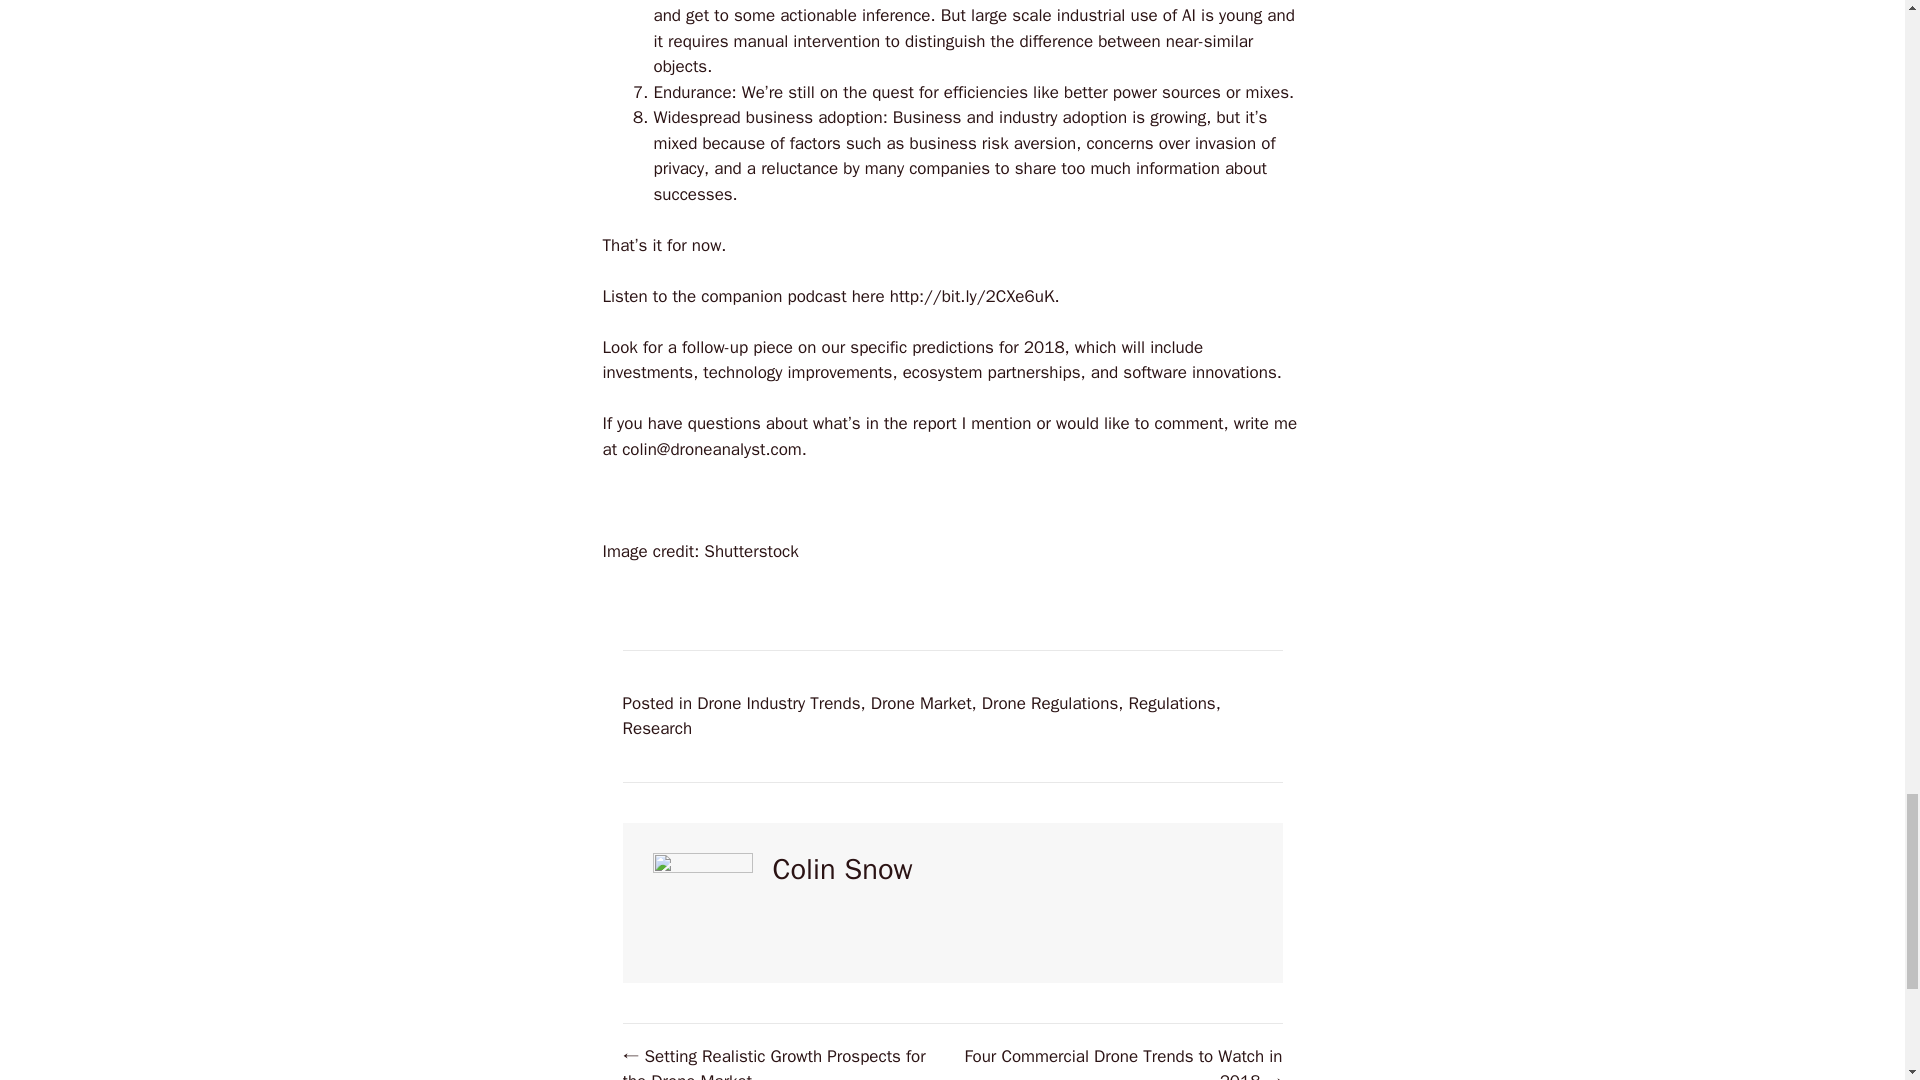 This screenshot has width=1920, height=1080. What do you see at coordinates (921, 702) in the screenshot?
I see `Drone Market` at bounding box center [921, 702].